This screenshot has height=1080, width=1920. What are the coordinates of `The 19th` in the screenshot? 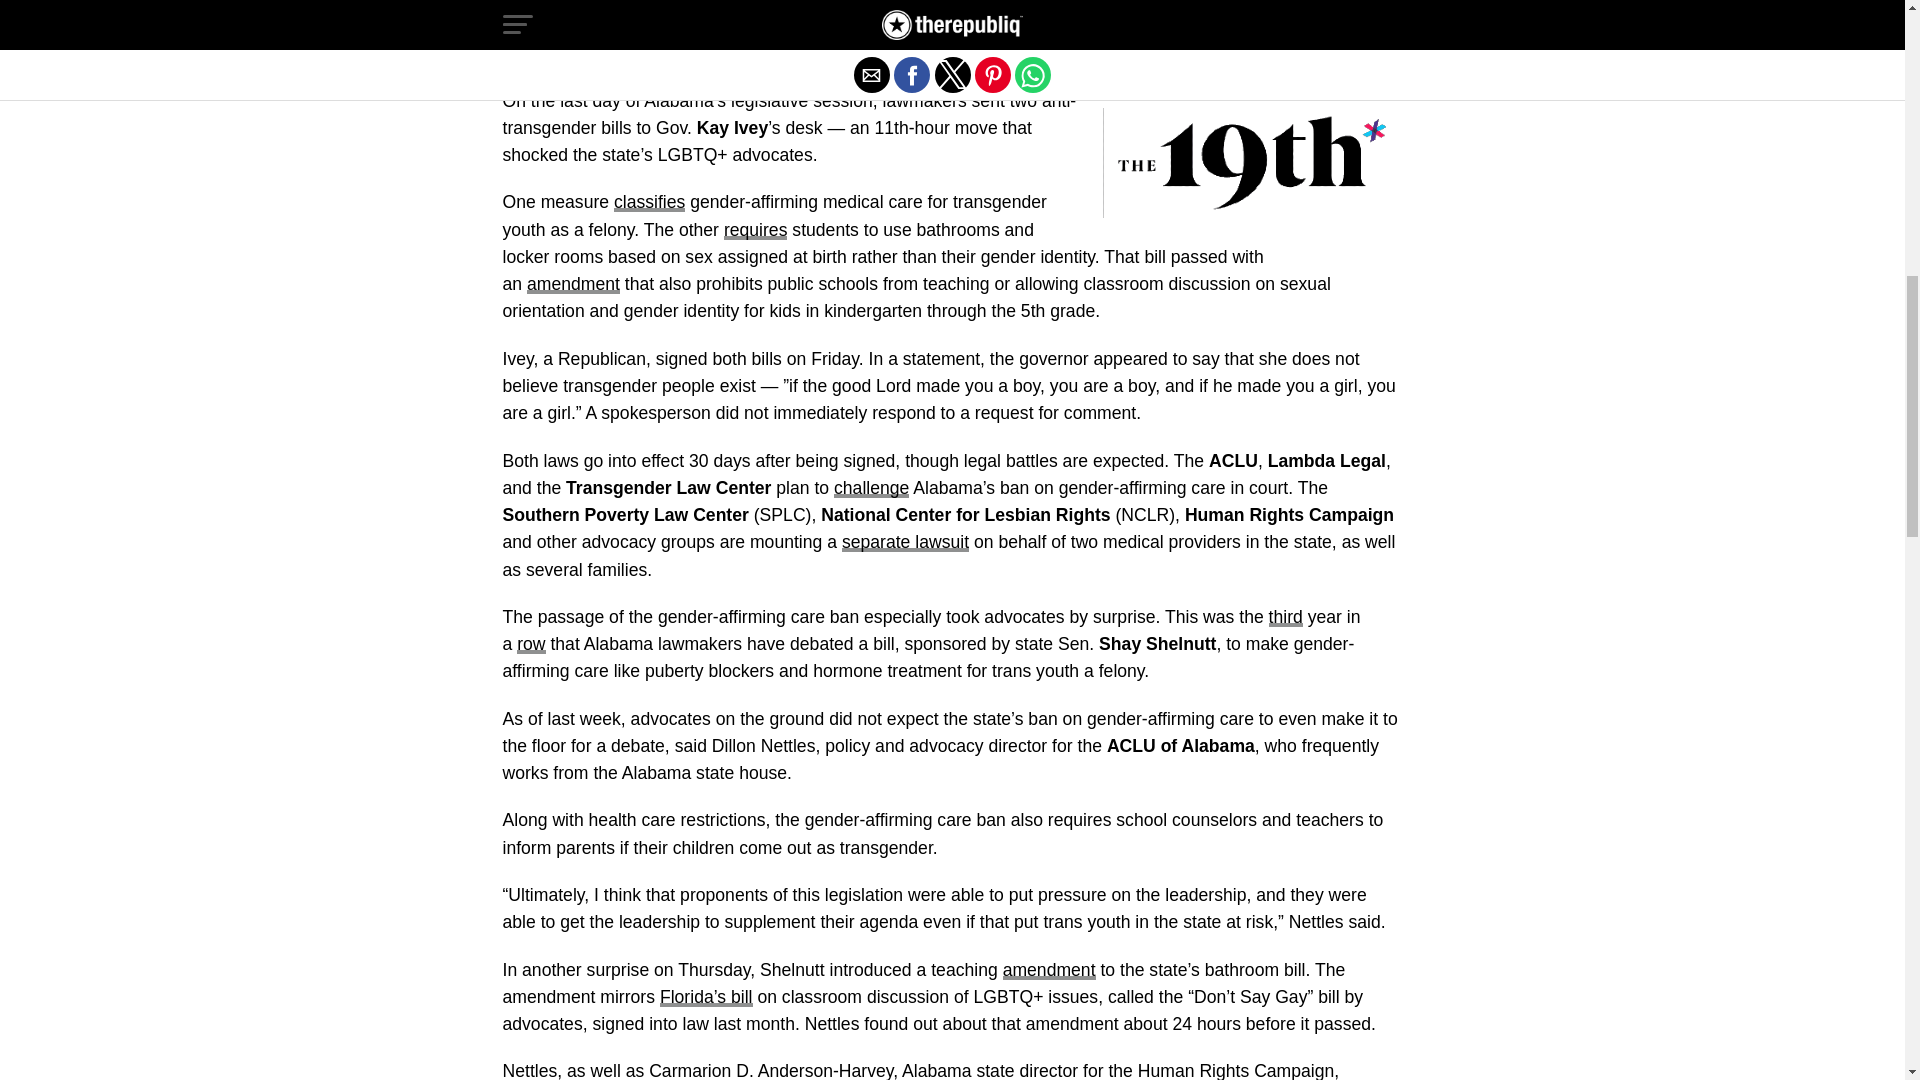 It's located at (874, 30).